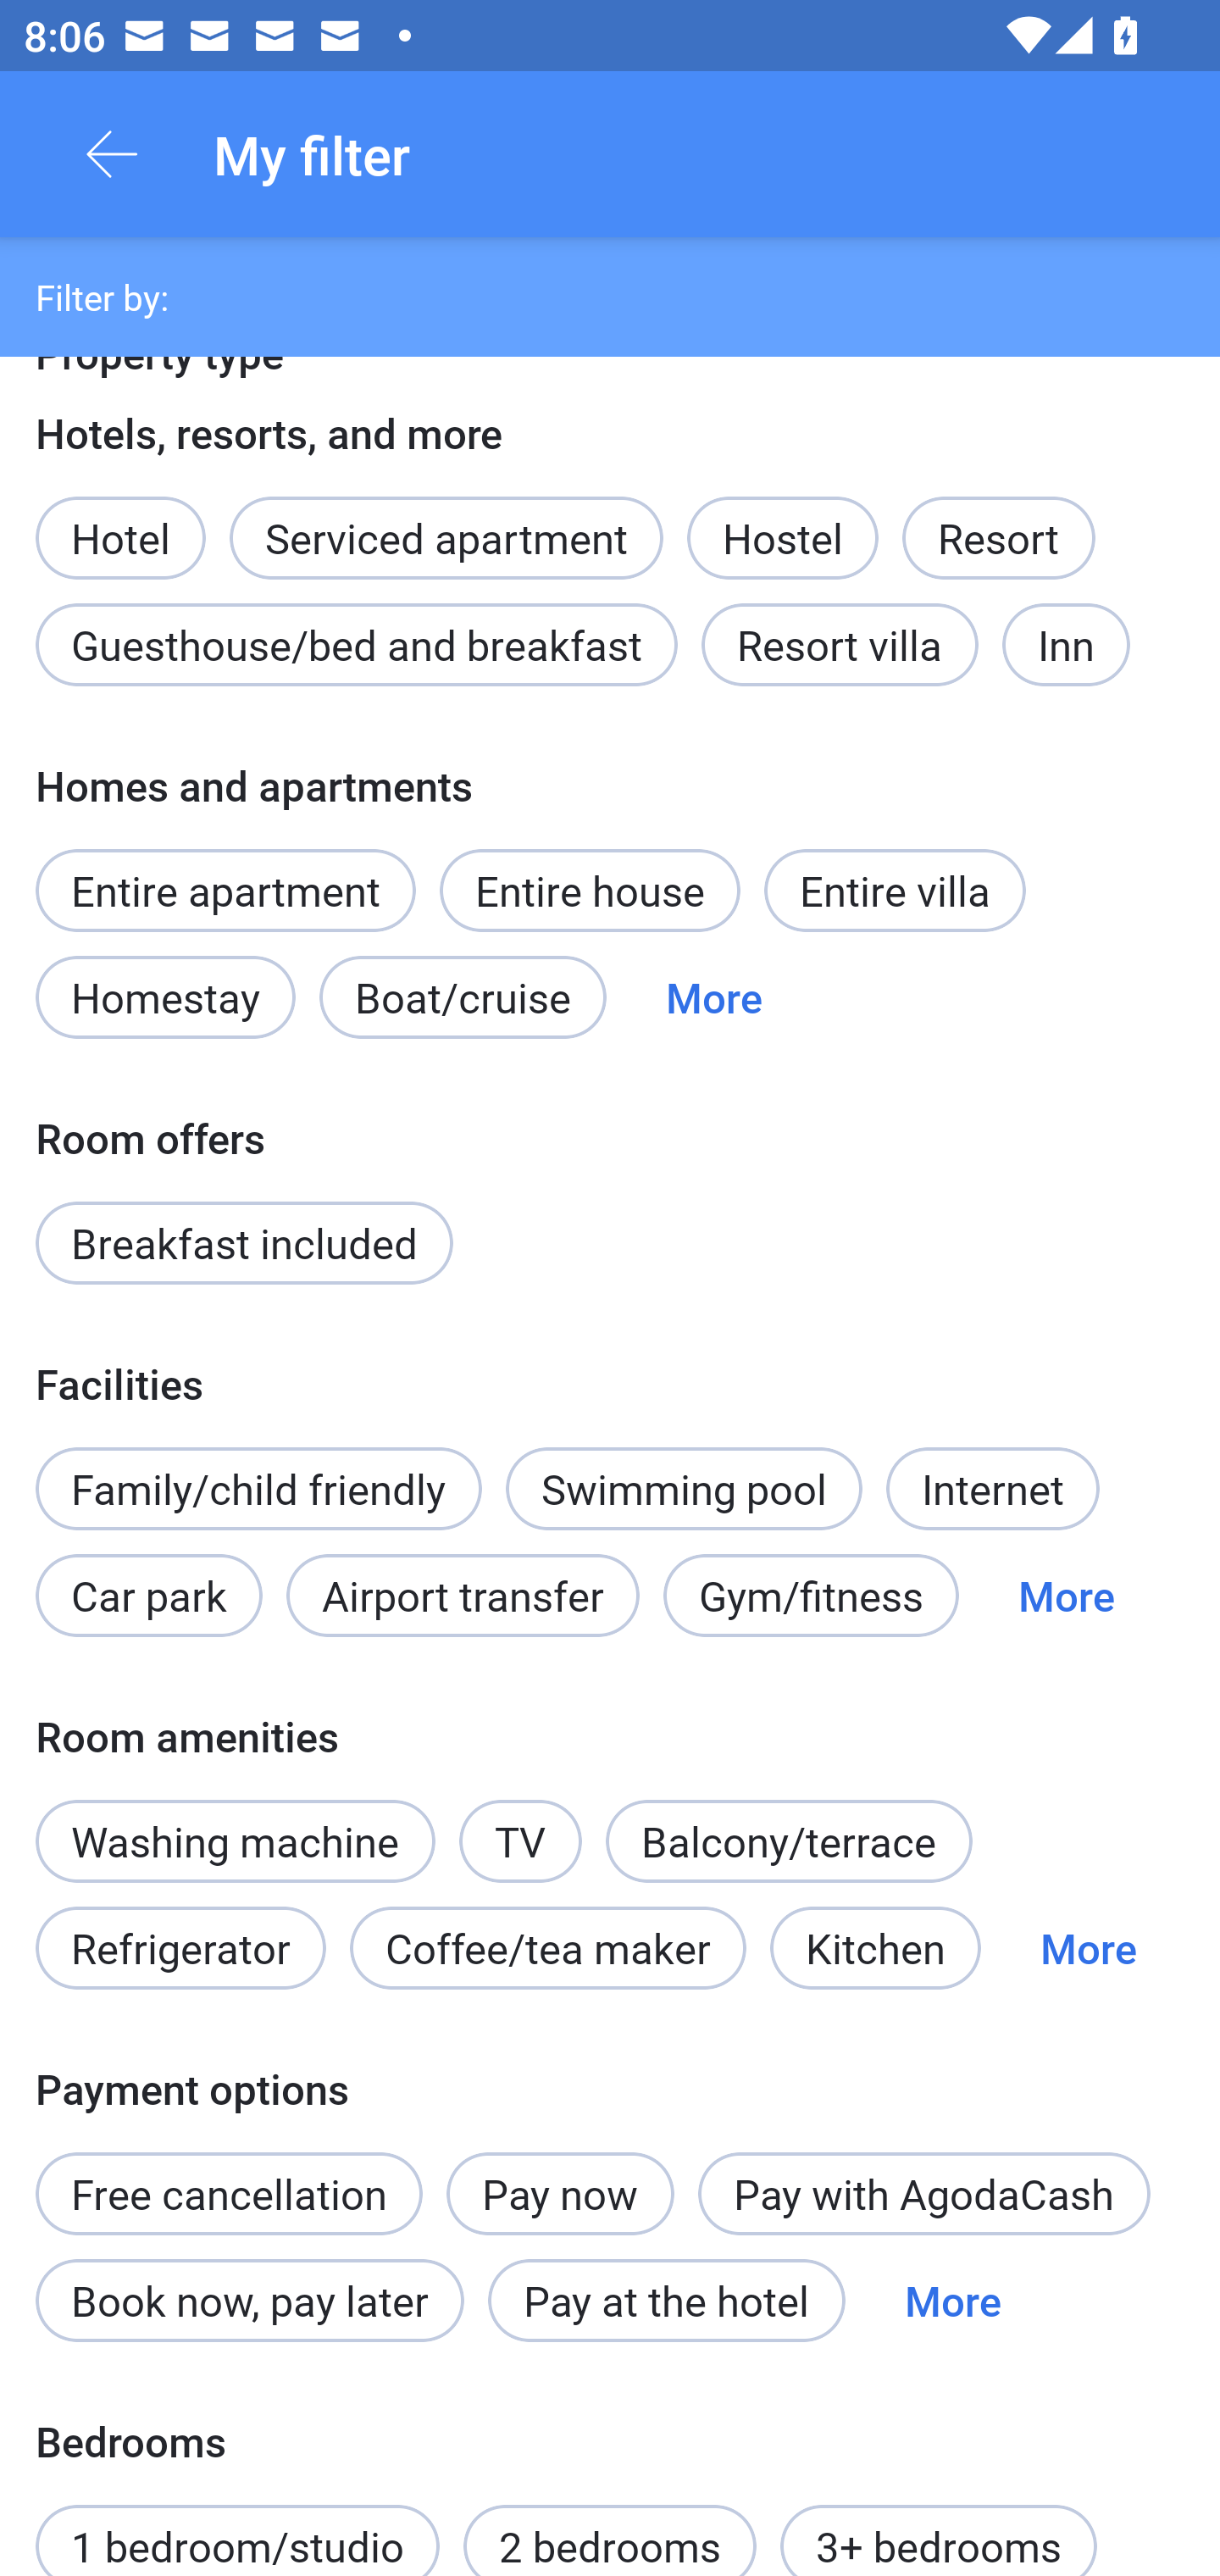 The image size is (1220, 2576). I want to click on Washing machine, so click(236, 1840).